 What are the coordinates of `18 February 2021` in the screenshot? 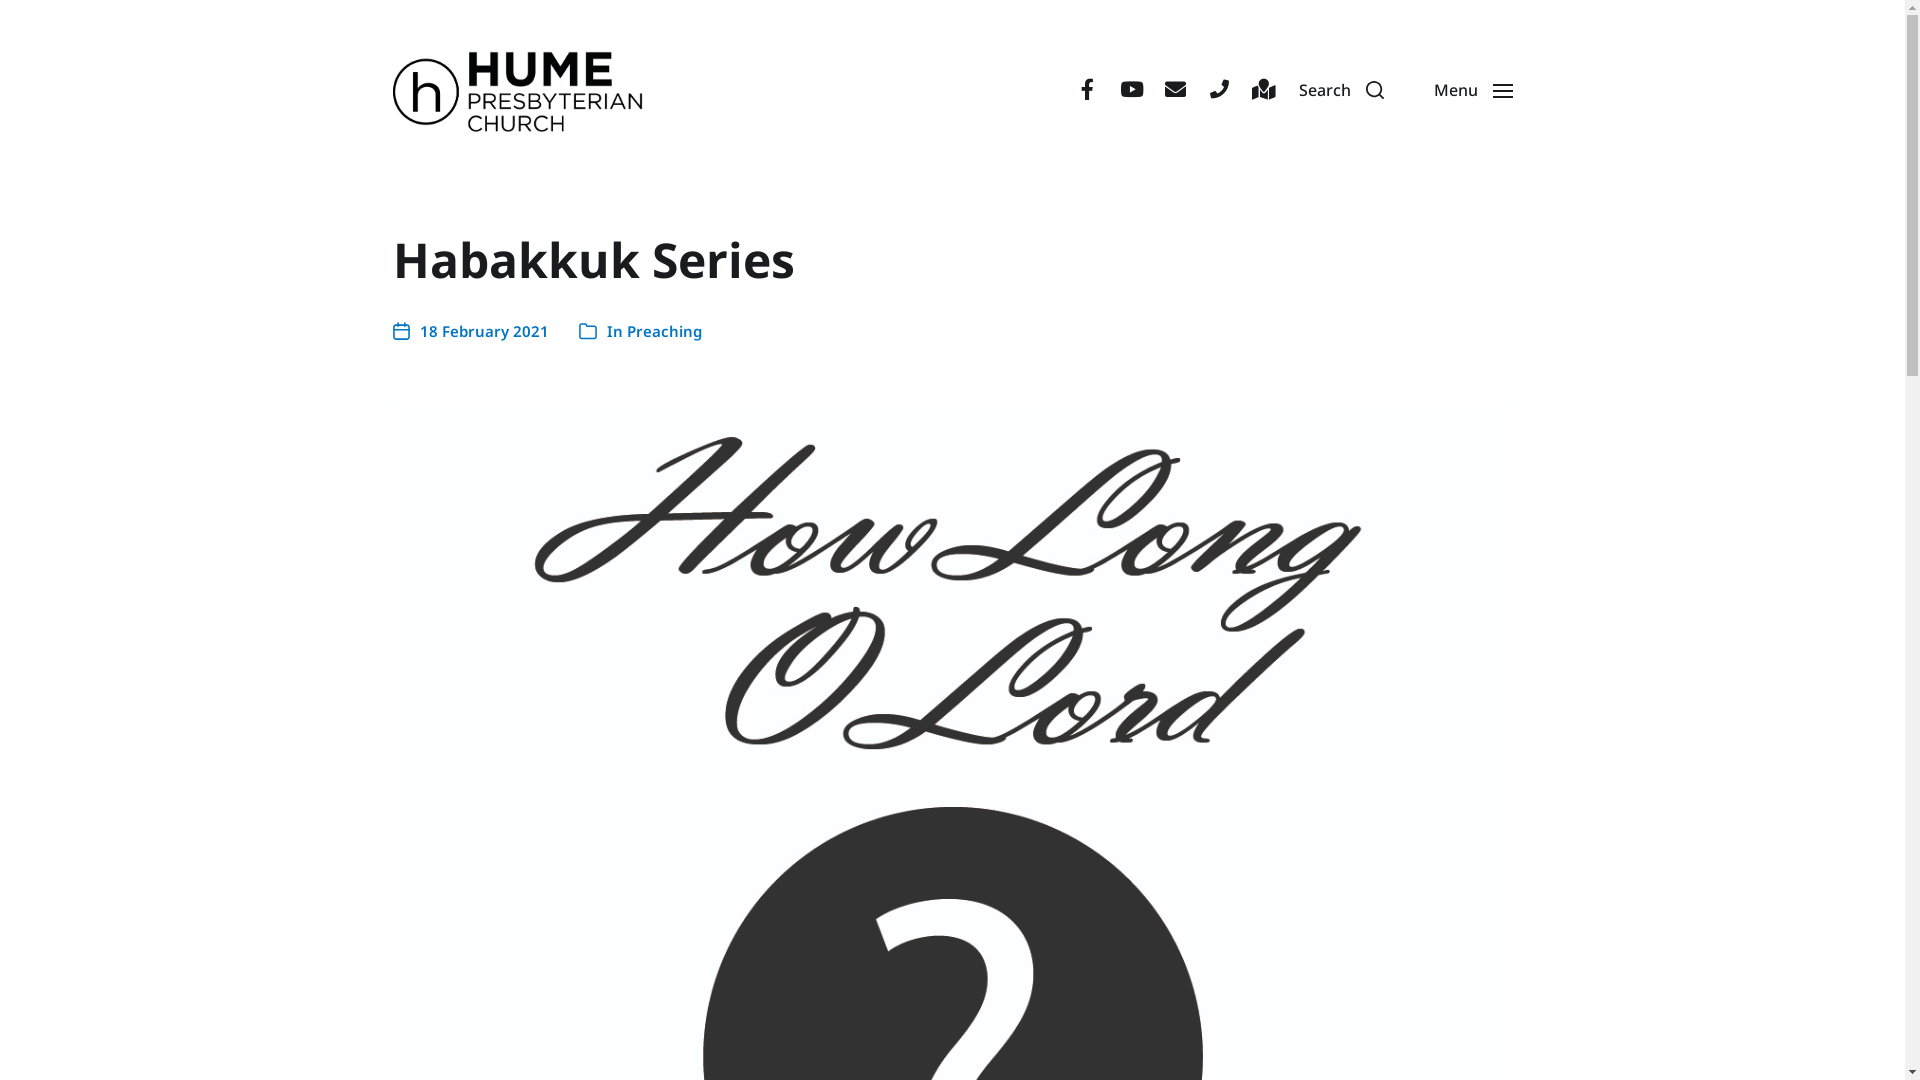 It's located at (470, 332).